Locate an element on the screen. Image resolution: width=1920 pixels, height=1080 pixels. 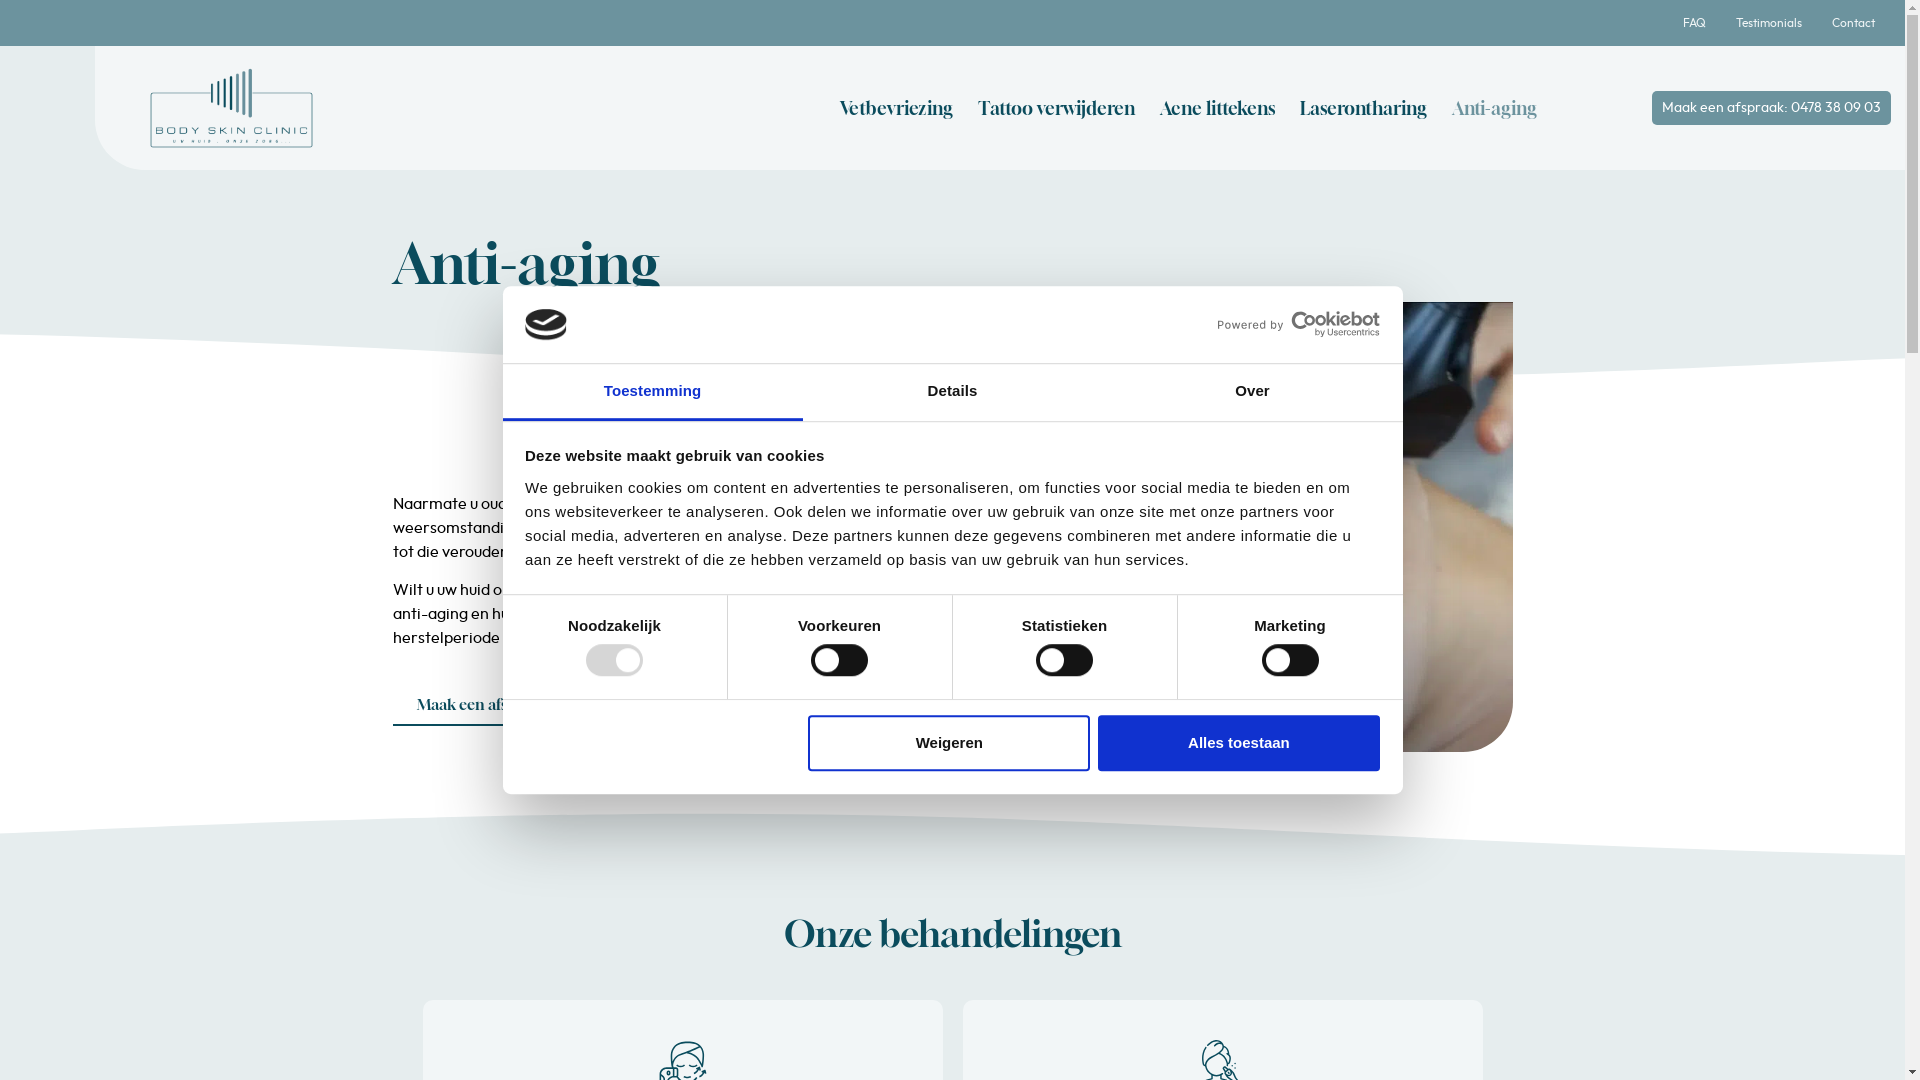
Testimonials is located at coordinates (1769, 23).